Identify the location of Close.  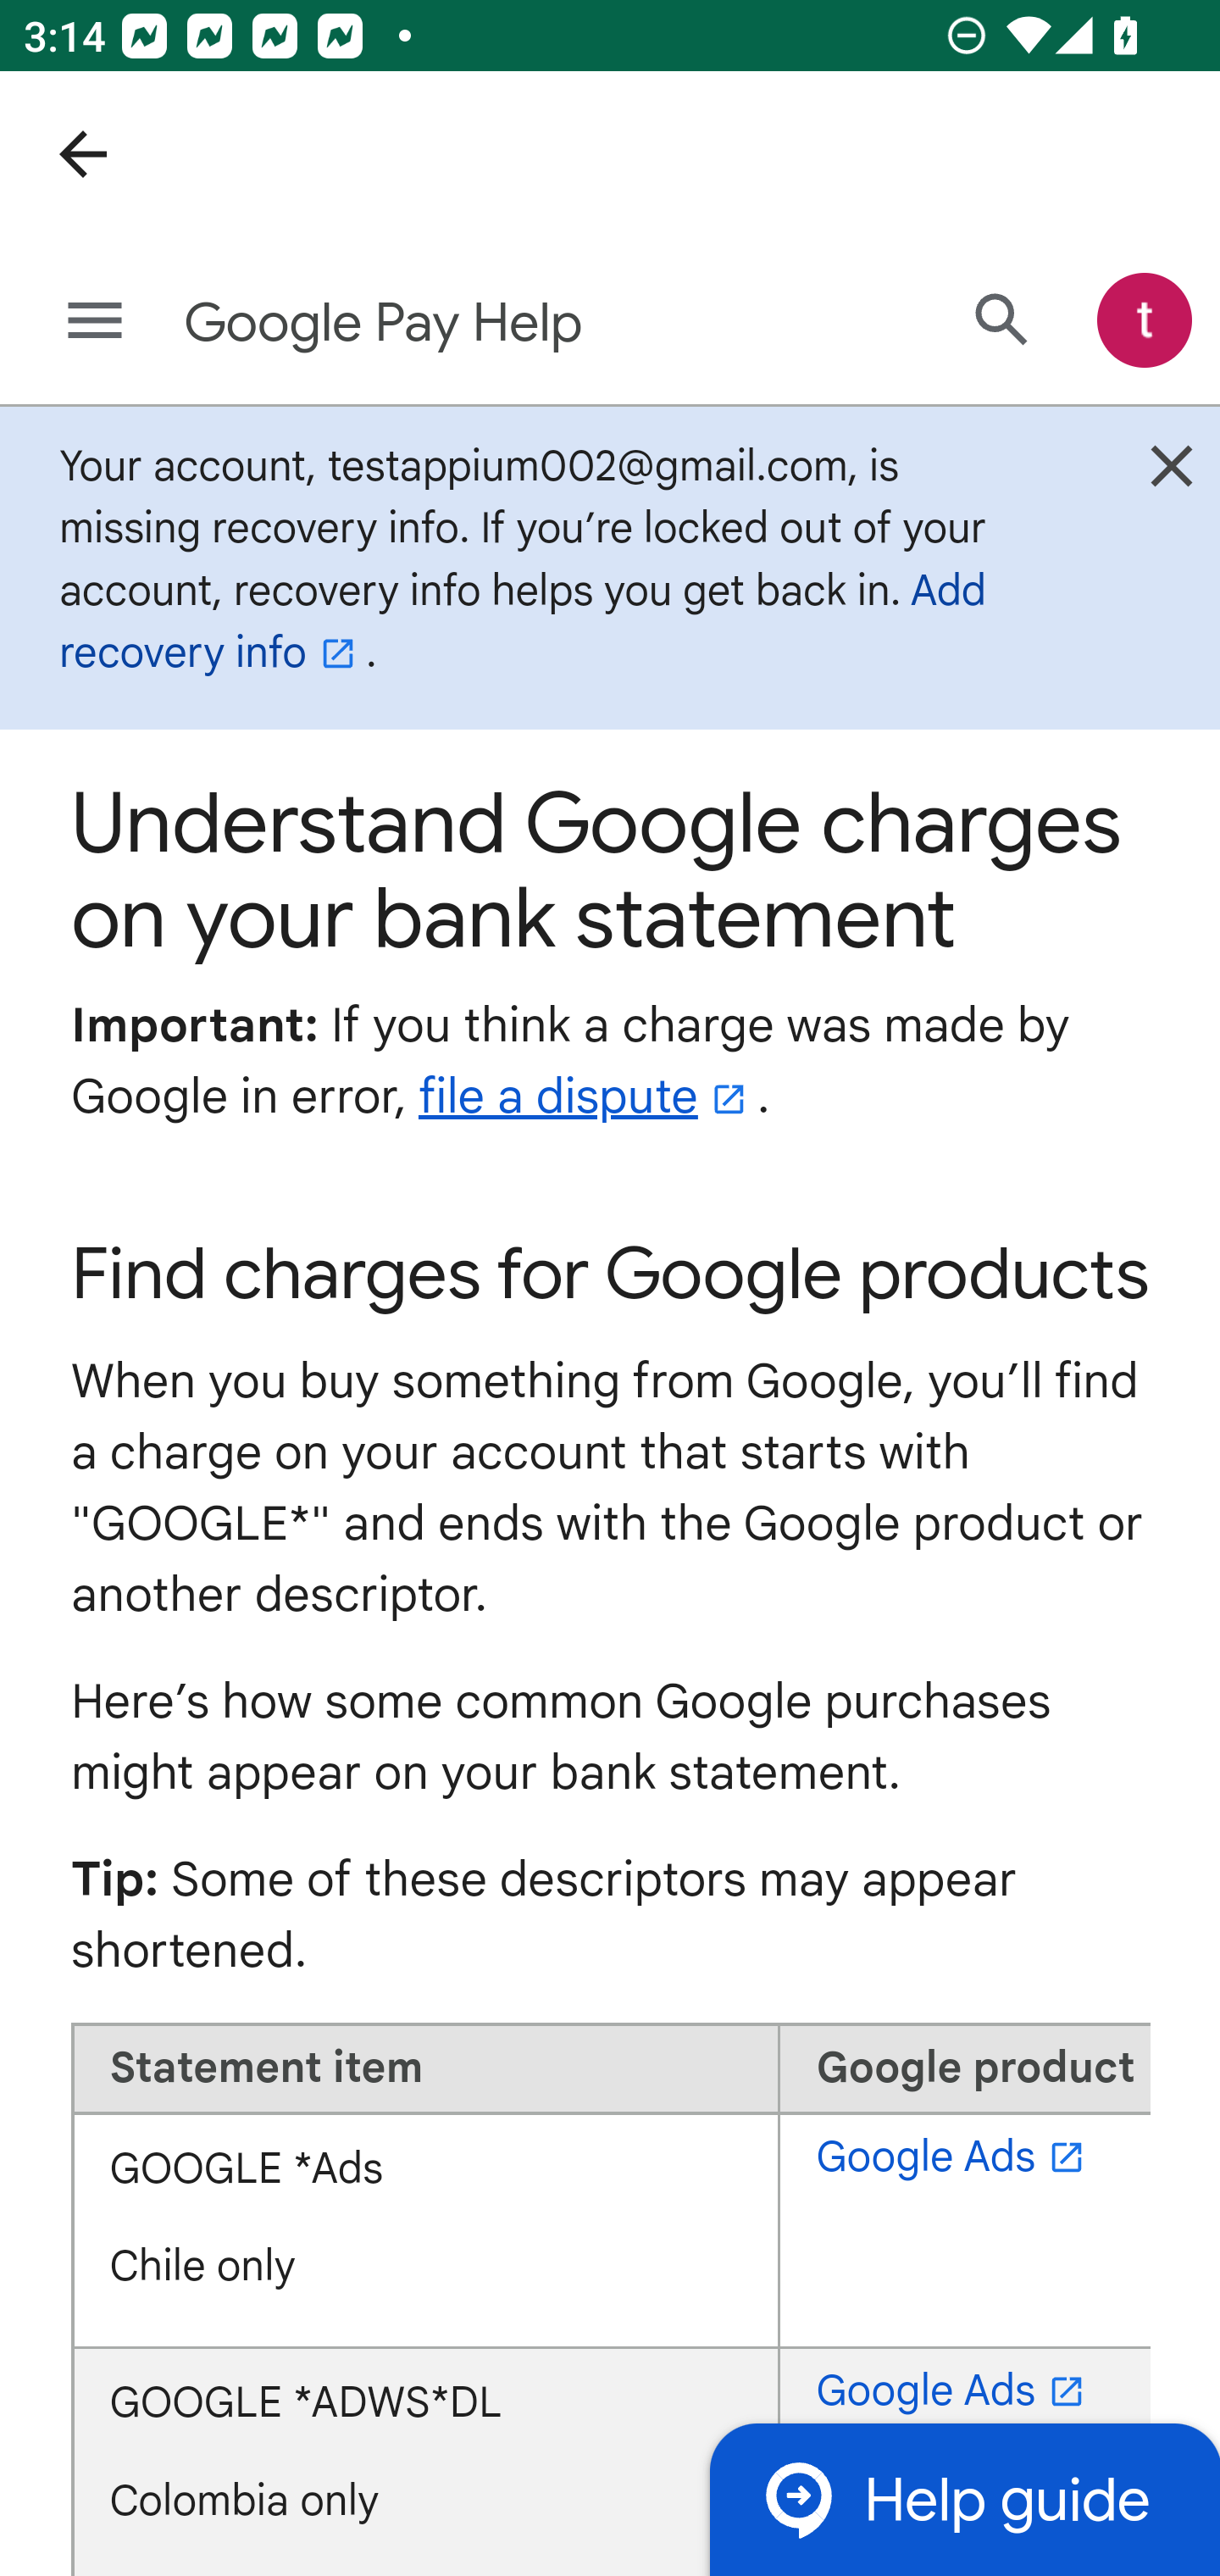
(1171, 473).